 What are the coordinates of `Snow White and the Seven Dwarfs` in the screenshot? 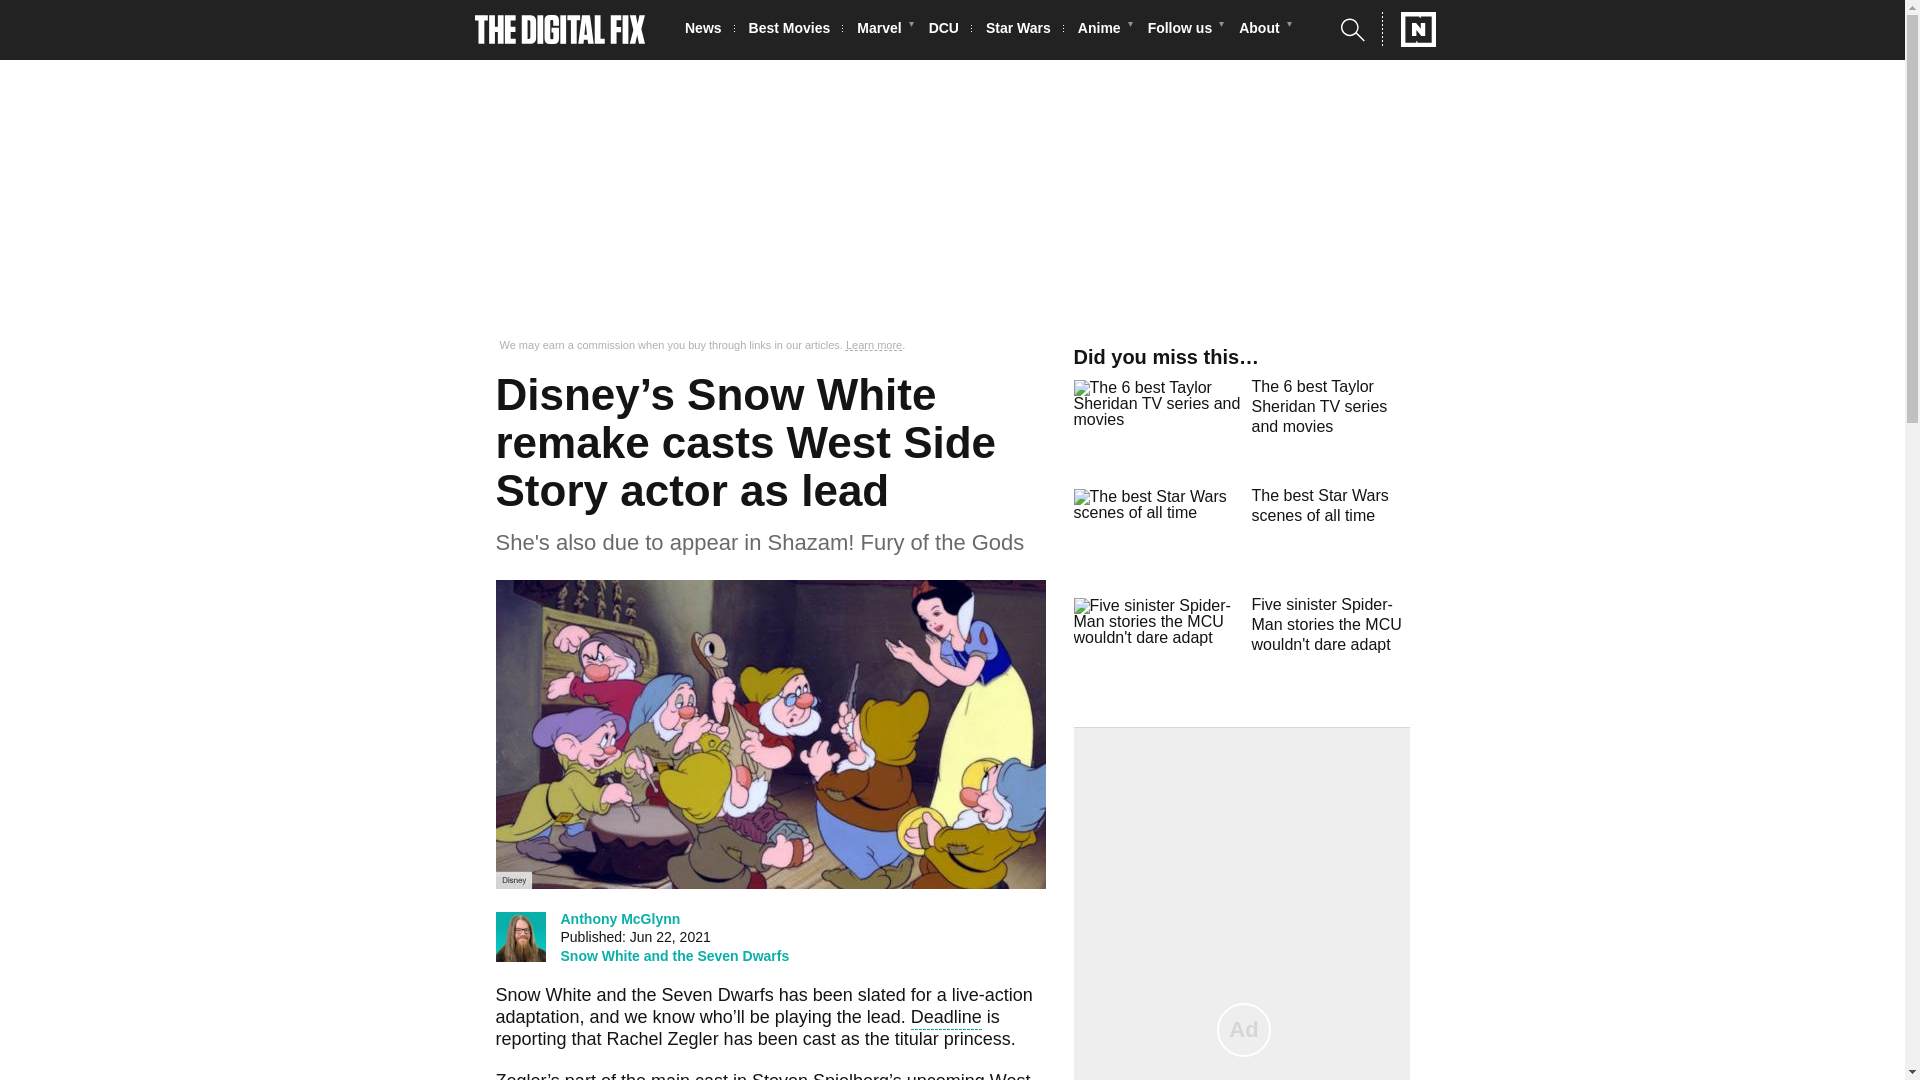 It's located at (674, 956).